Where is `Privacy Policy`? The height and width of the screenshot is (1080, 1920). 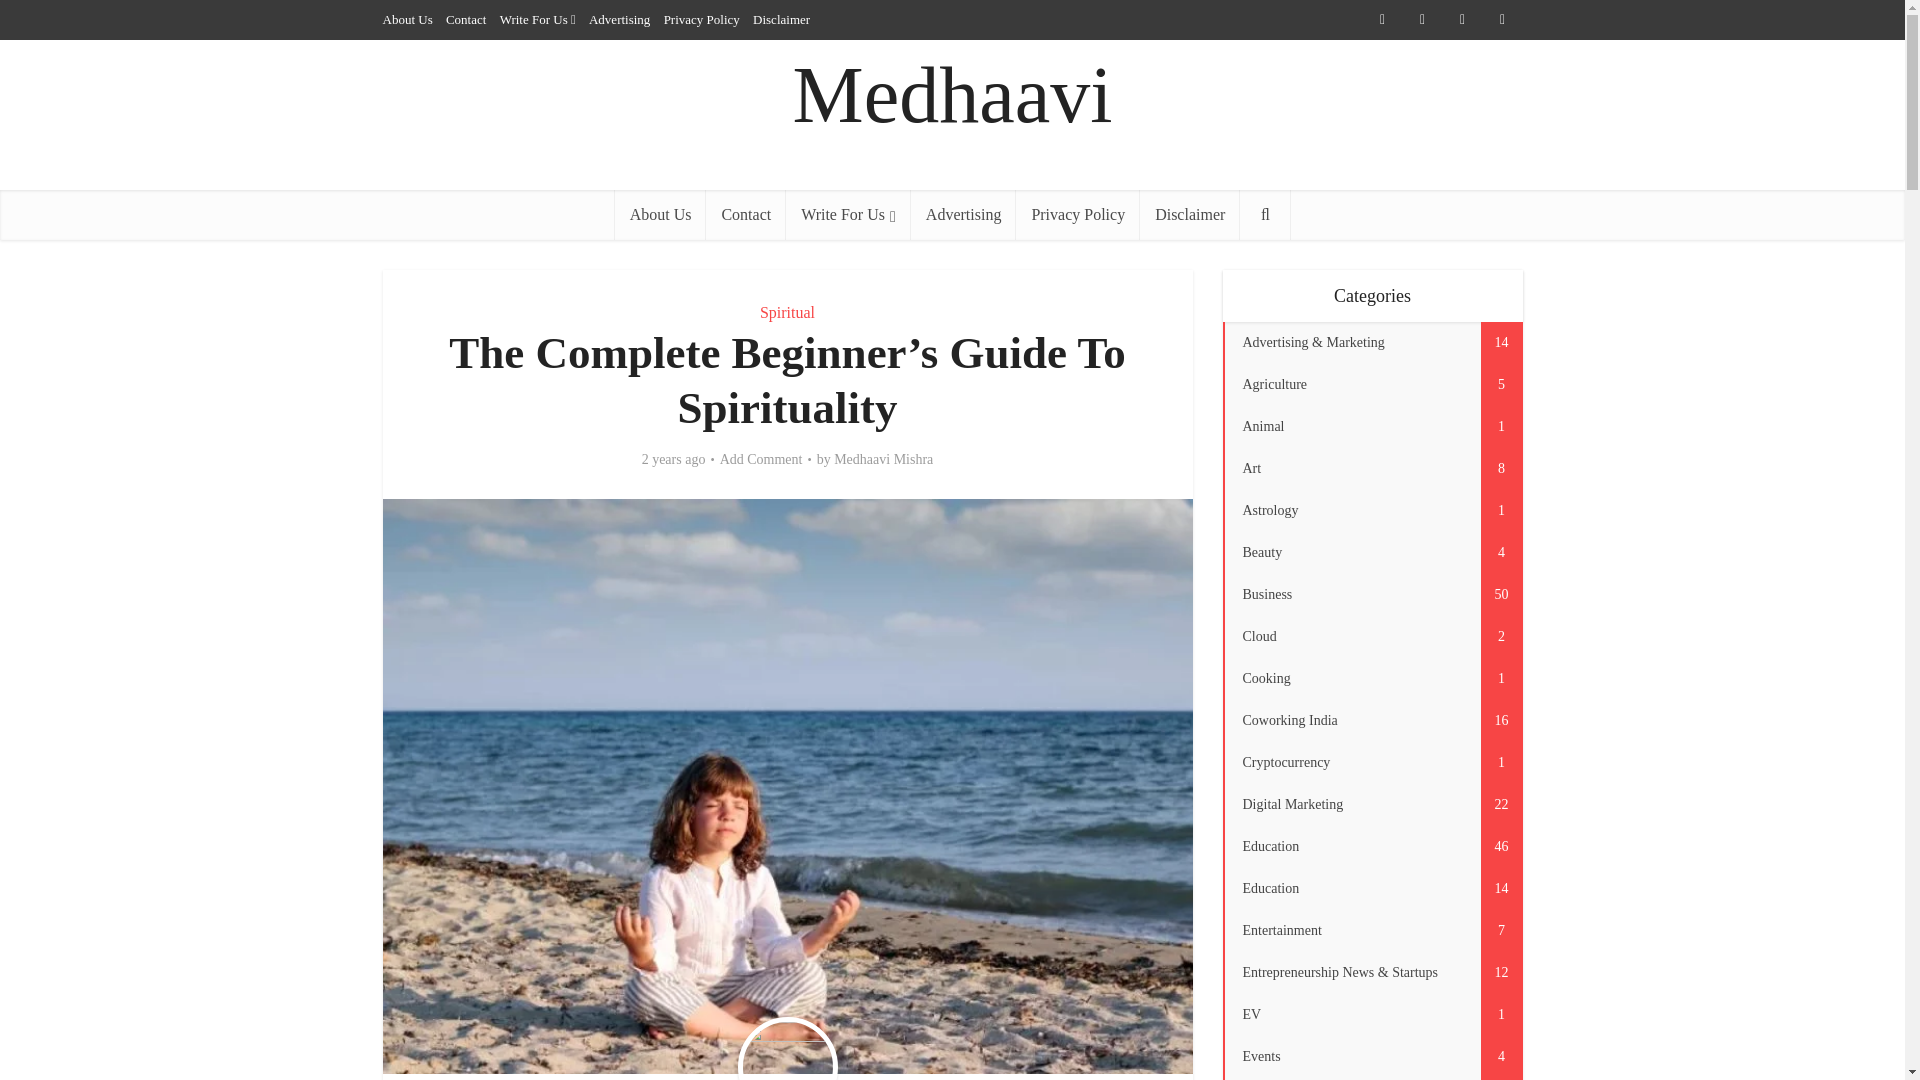
Privacy Policy is located at coordinates (1078, 214).